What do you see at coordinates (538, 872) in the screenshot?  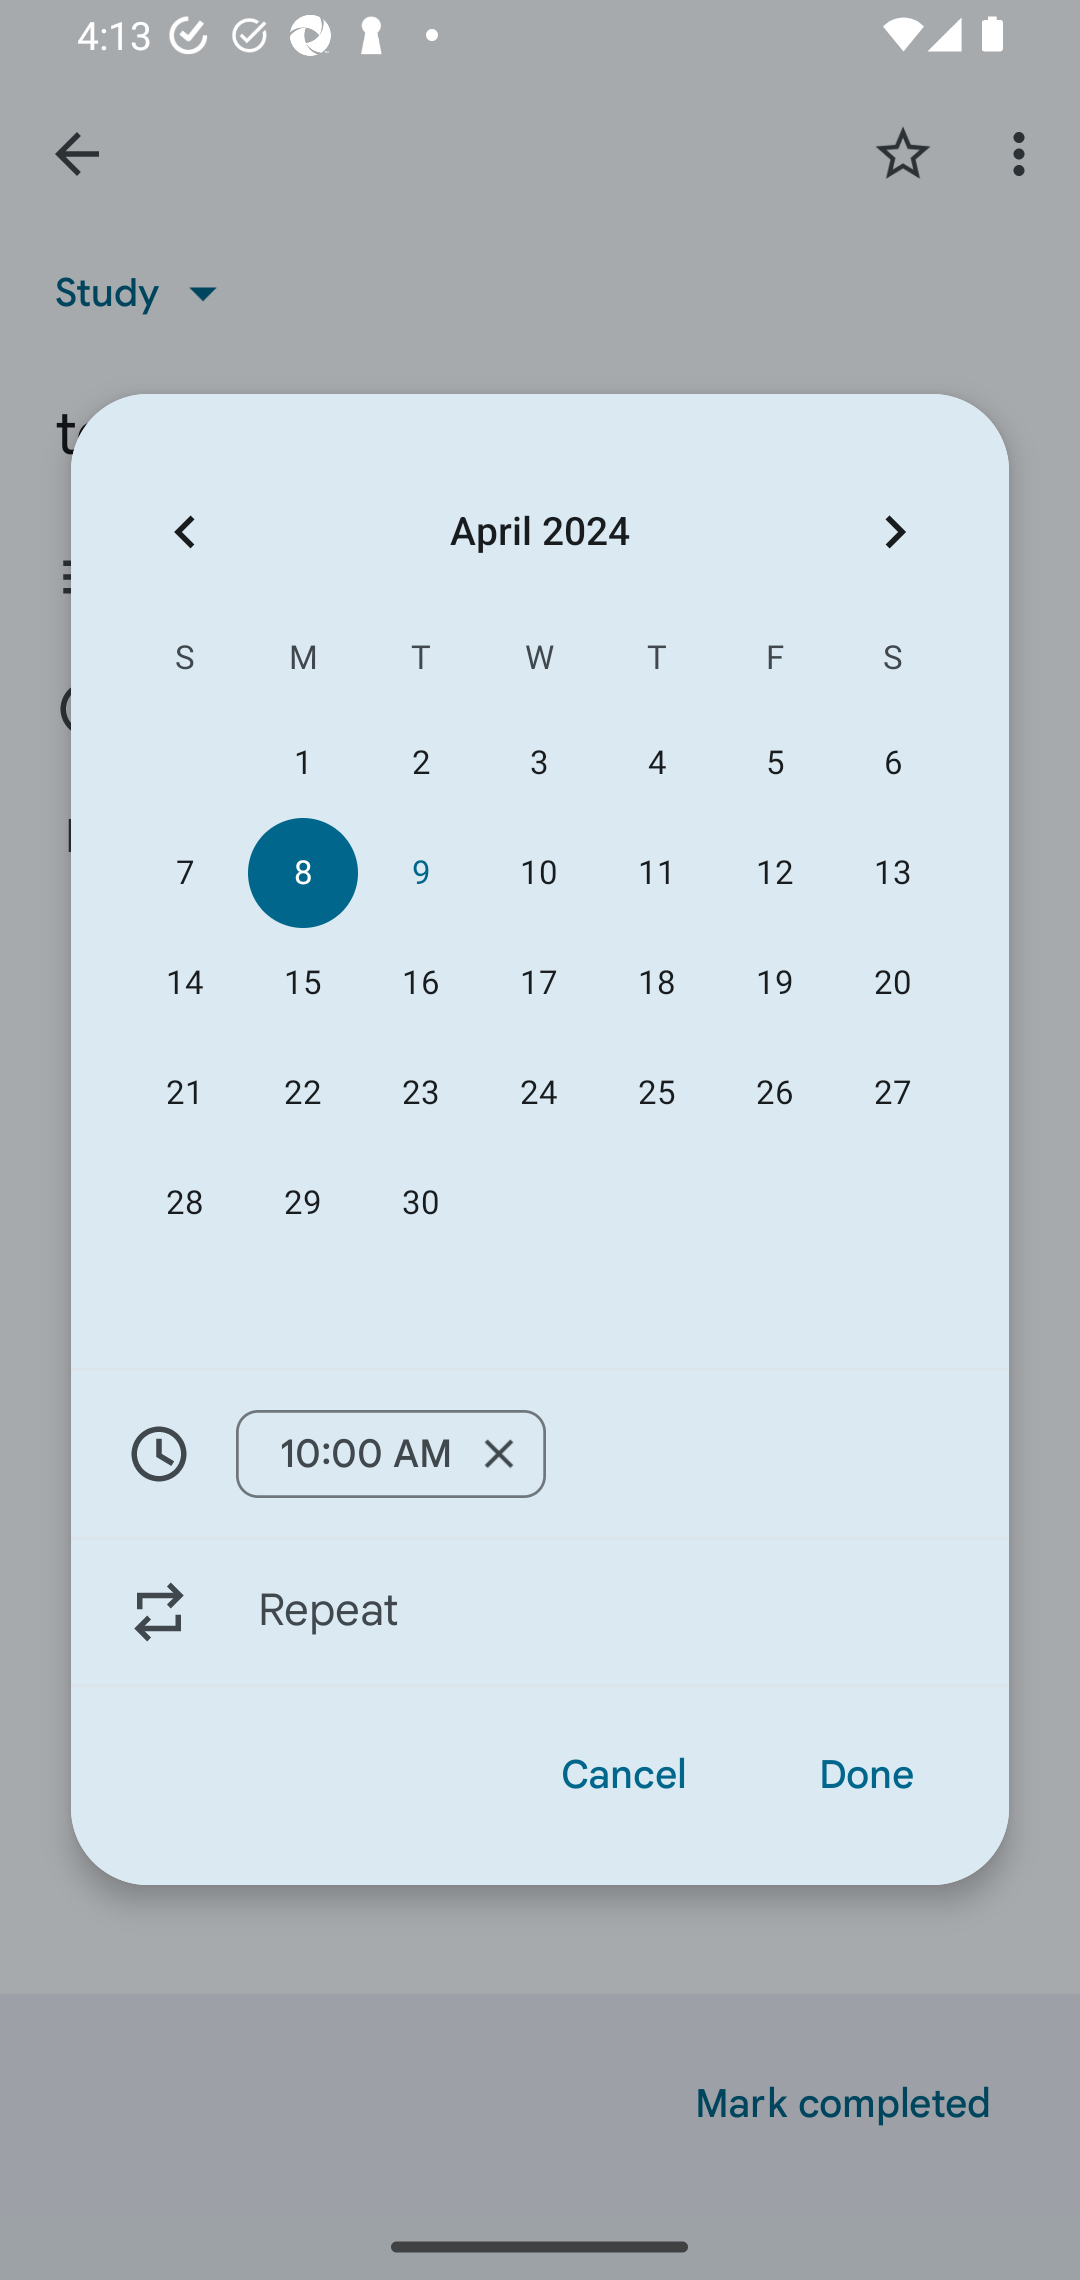 I see `10 10 April 2024` at bounding box center [538, 872].